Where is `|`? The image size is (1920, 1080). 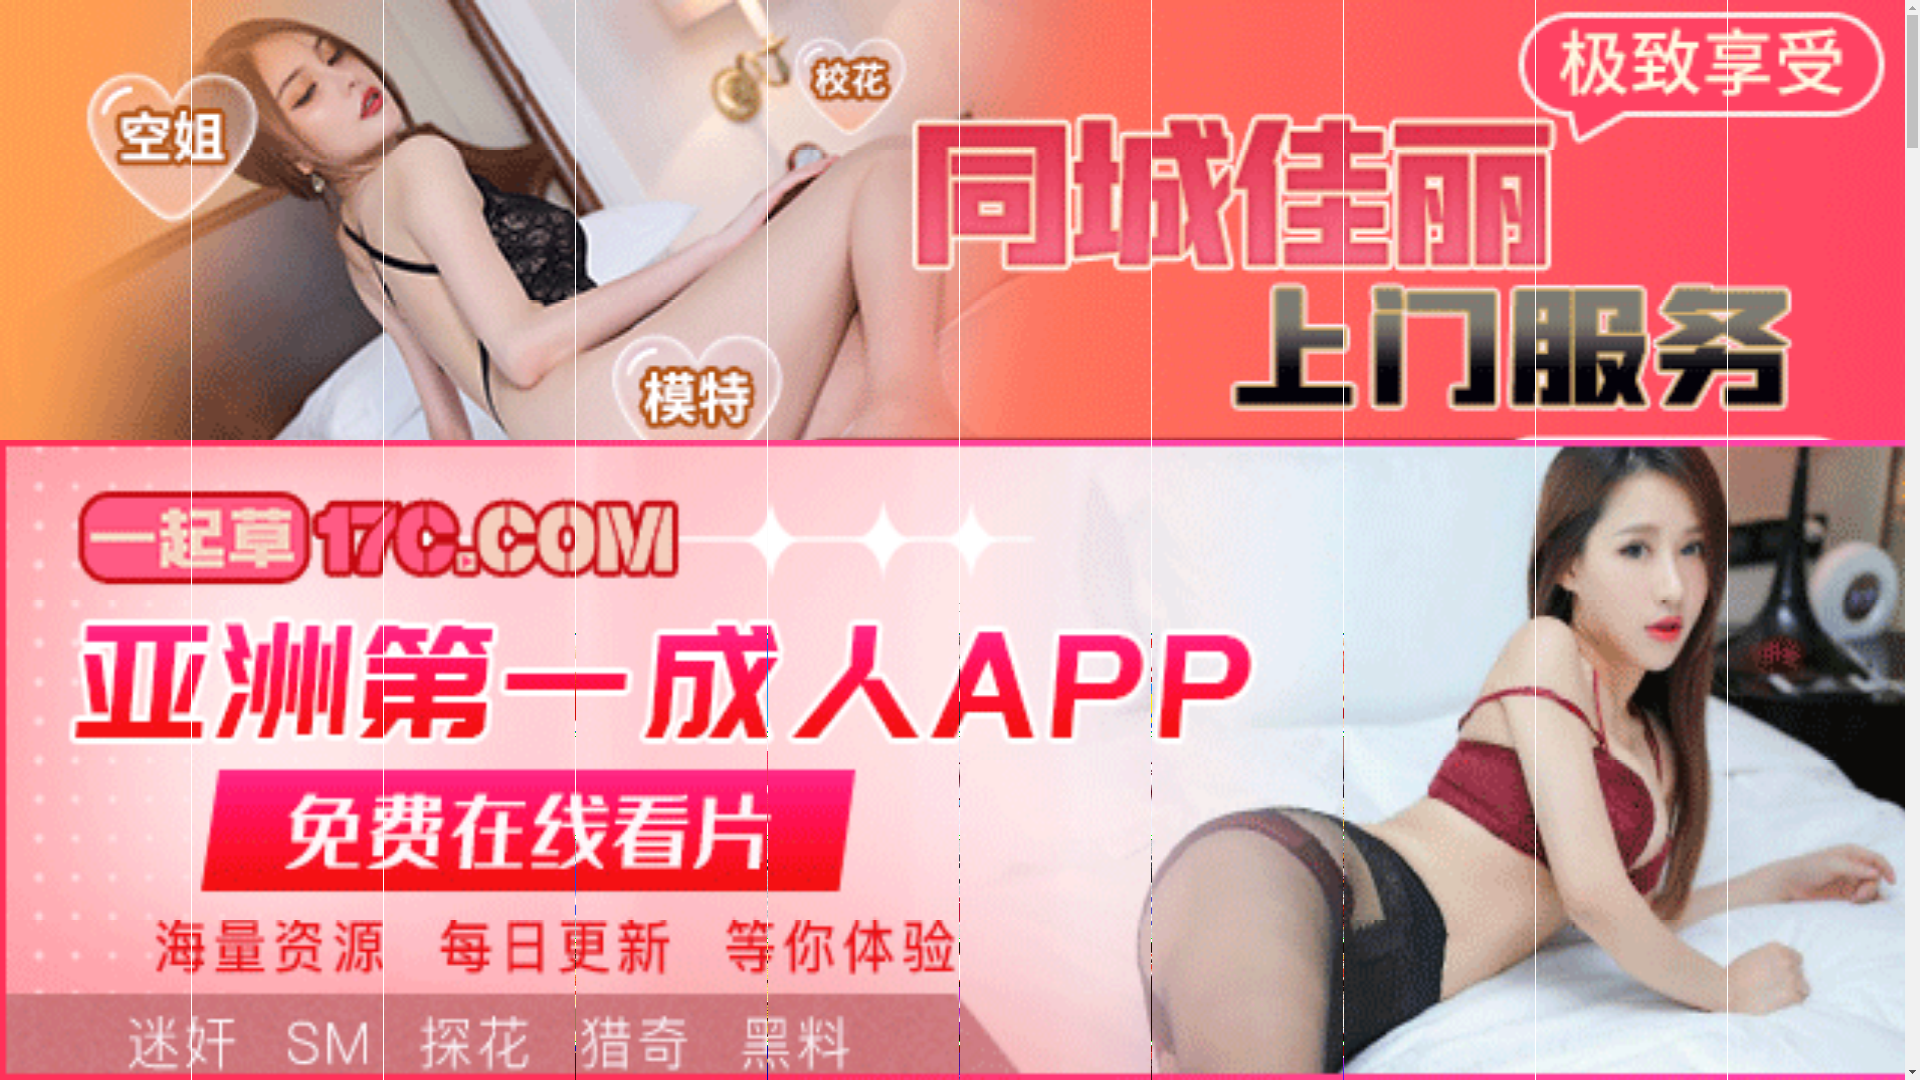
| is located at coordinates (453, 622).